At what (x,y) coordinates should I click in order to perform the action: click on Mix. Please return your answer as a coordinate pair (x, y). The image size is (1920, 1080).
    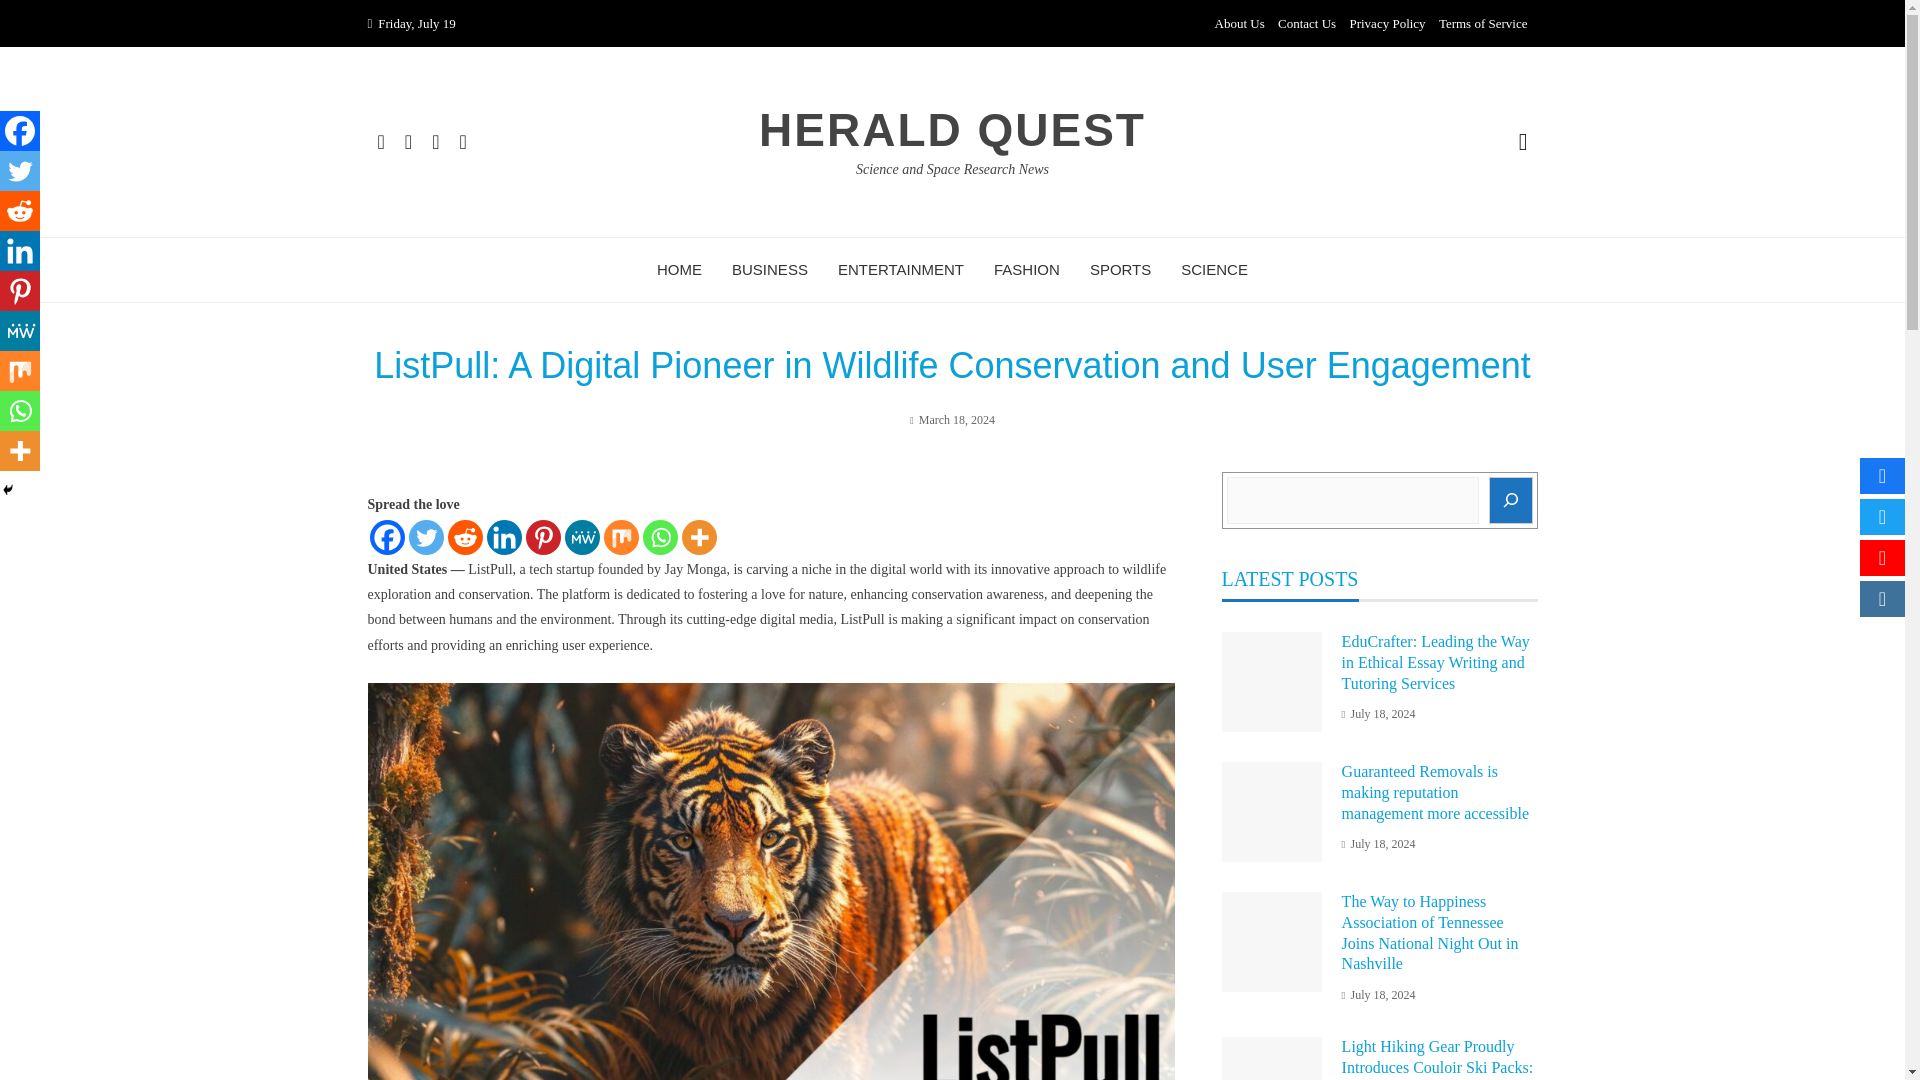
    Looking at the image, I should click on (20, 370).